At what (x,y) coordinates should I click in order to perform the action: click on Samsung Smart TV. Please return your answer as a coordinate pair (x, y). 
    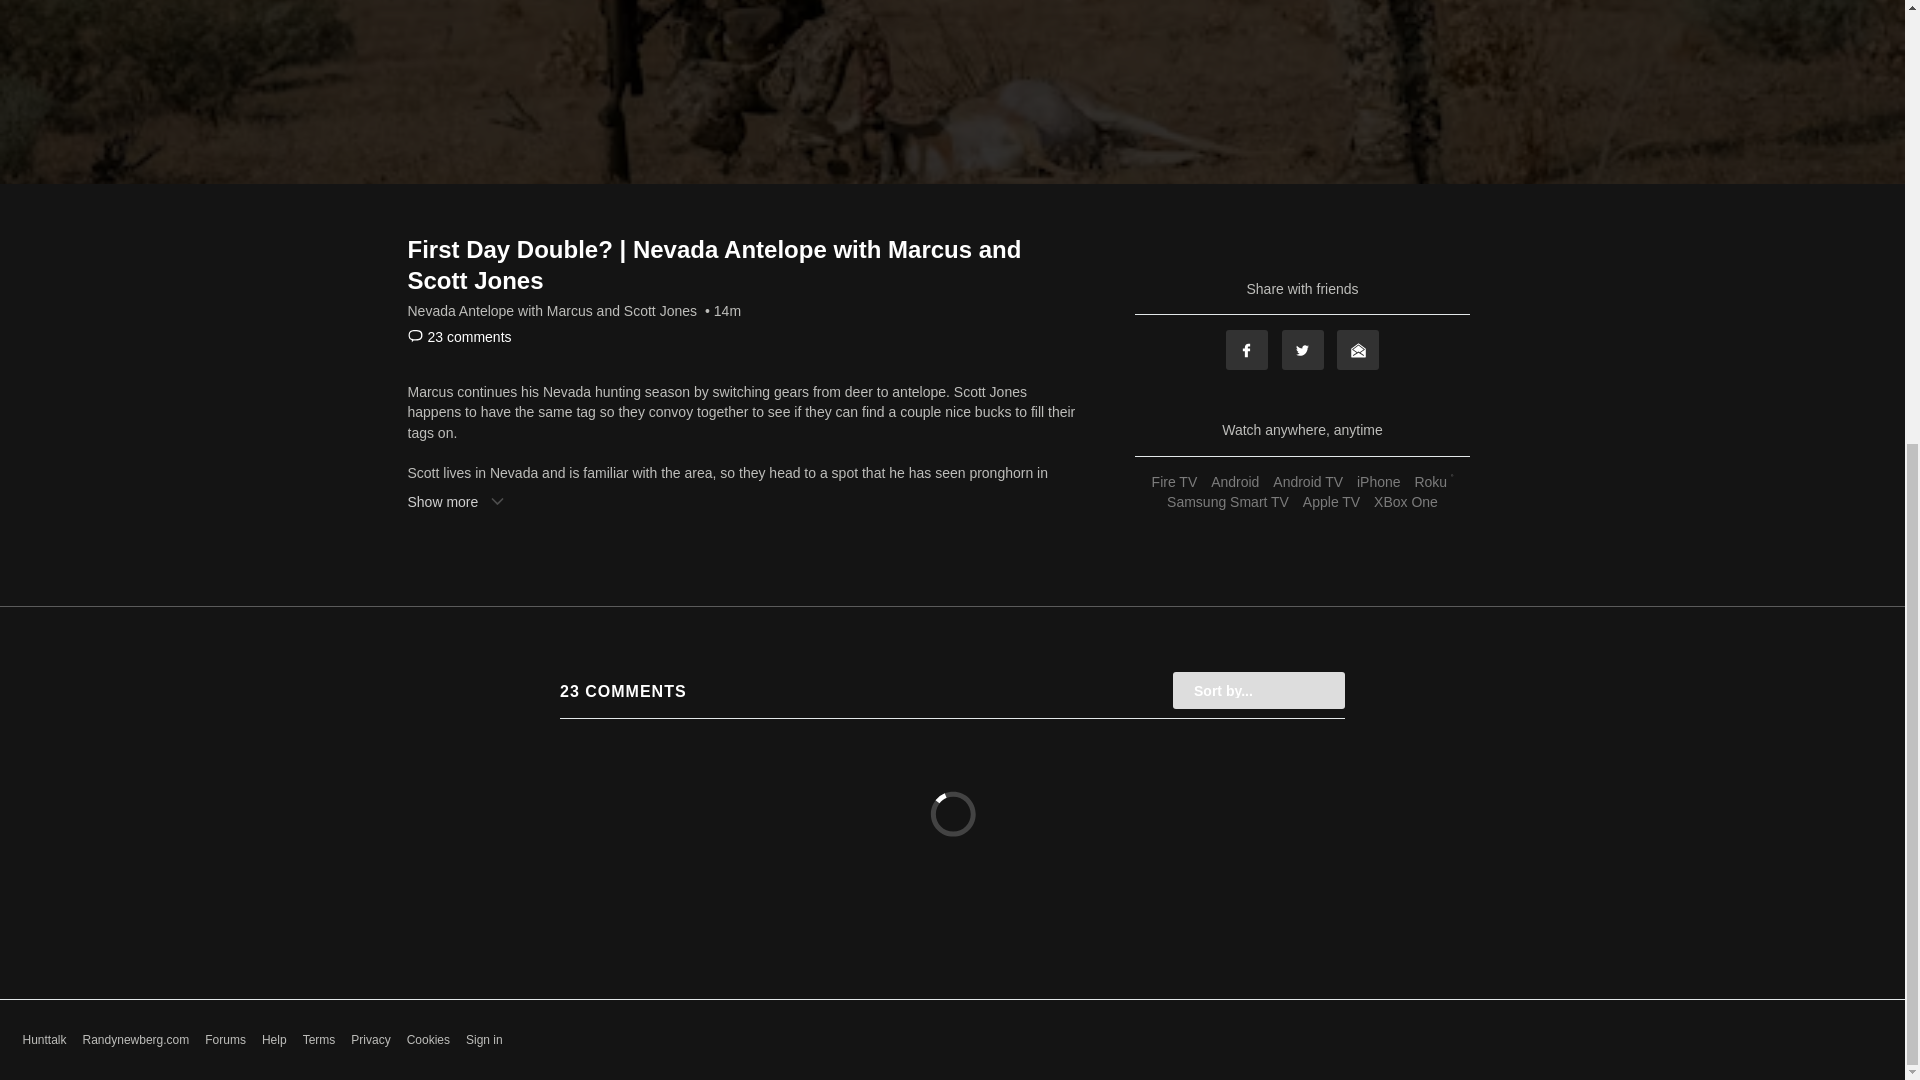
    Looking at the image, I should click on (1228, 501).